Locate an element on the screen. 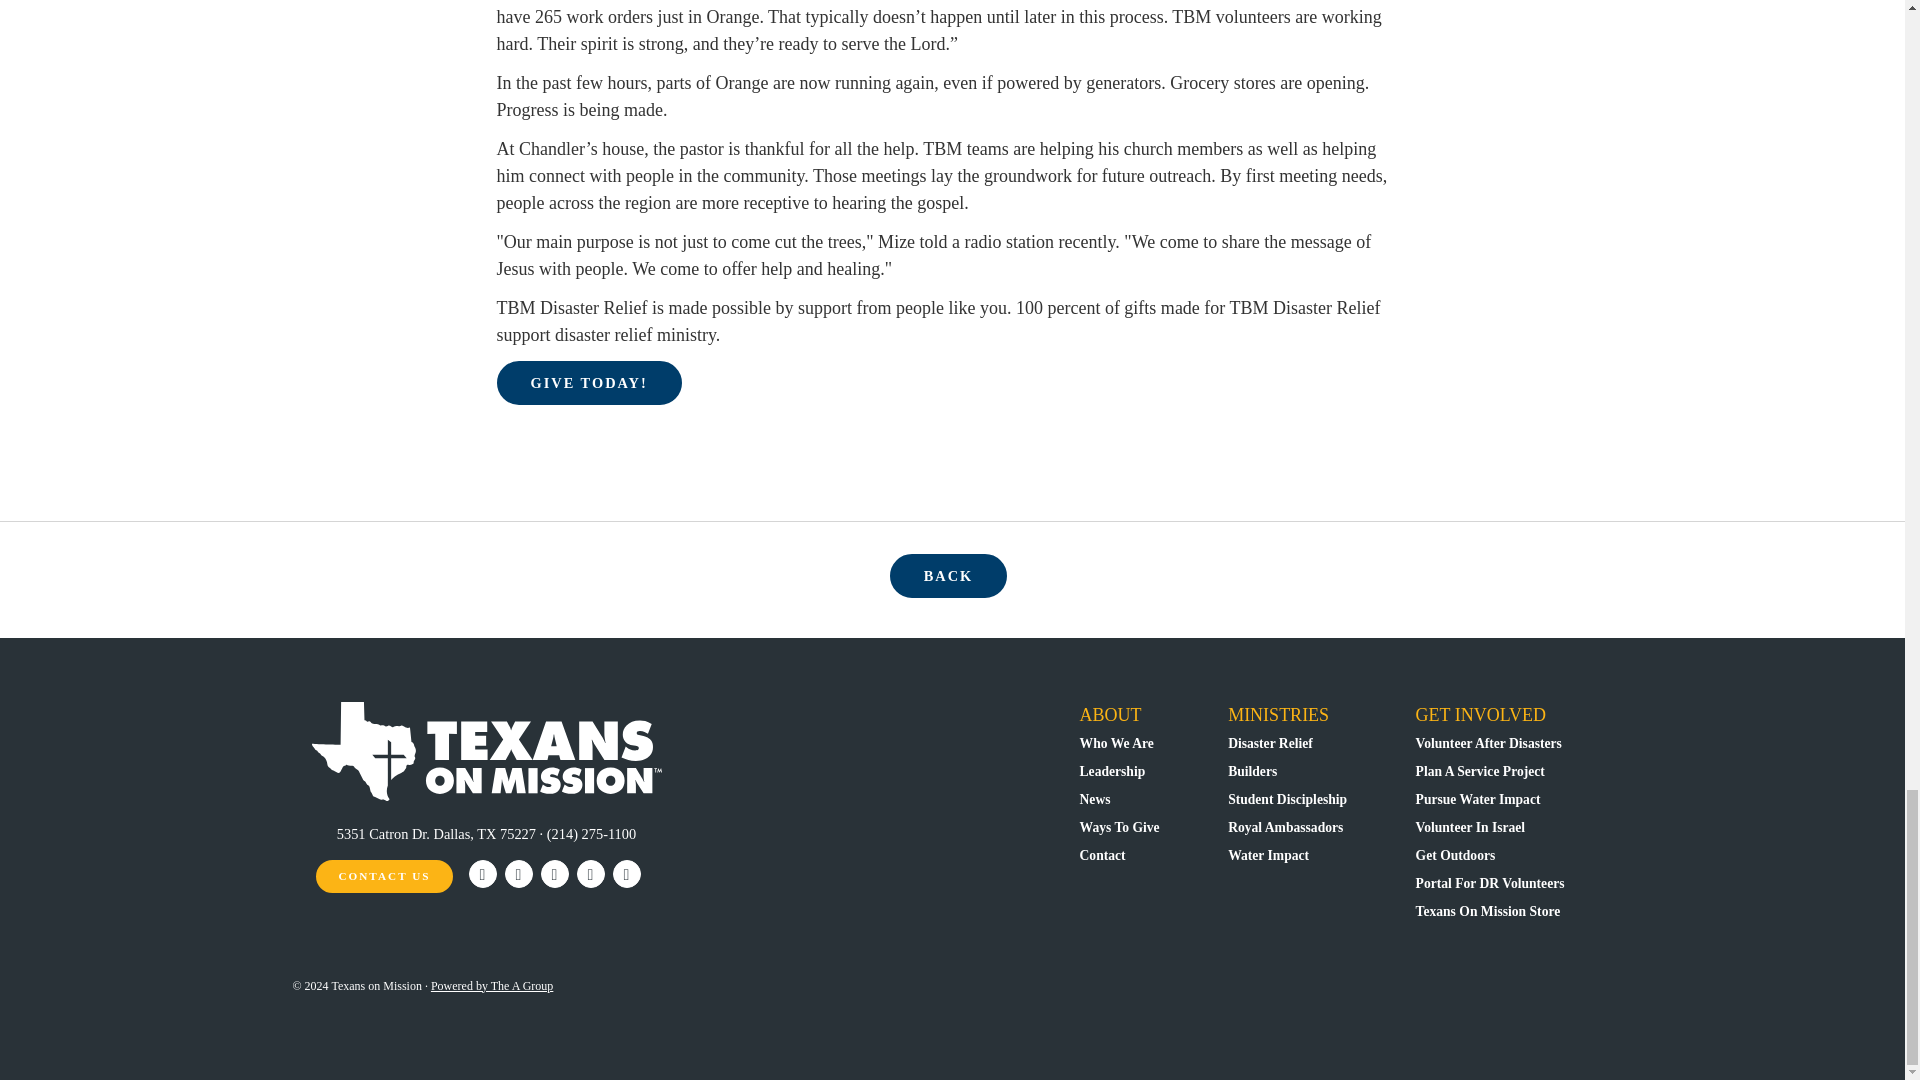 The image size is (1920, 1080). MINISTRIES is located at coordinates (1278, 714).